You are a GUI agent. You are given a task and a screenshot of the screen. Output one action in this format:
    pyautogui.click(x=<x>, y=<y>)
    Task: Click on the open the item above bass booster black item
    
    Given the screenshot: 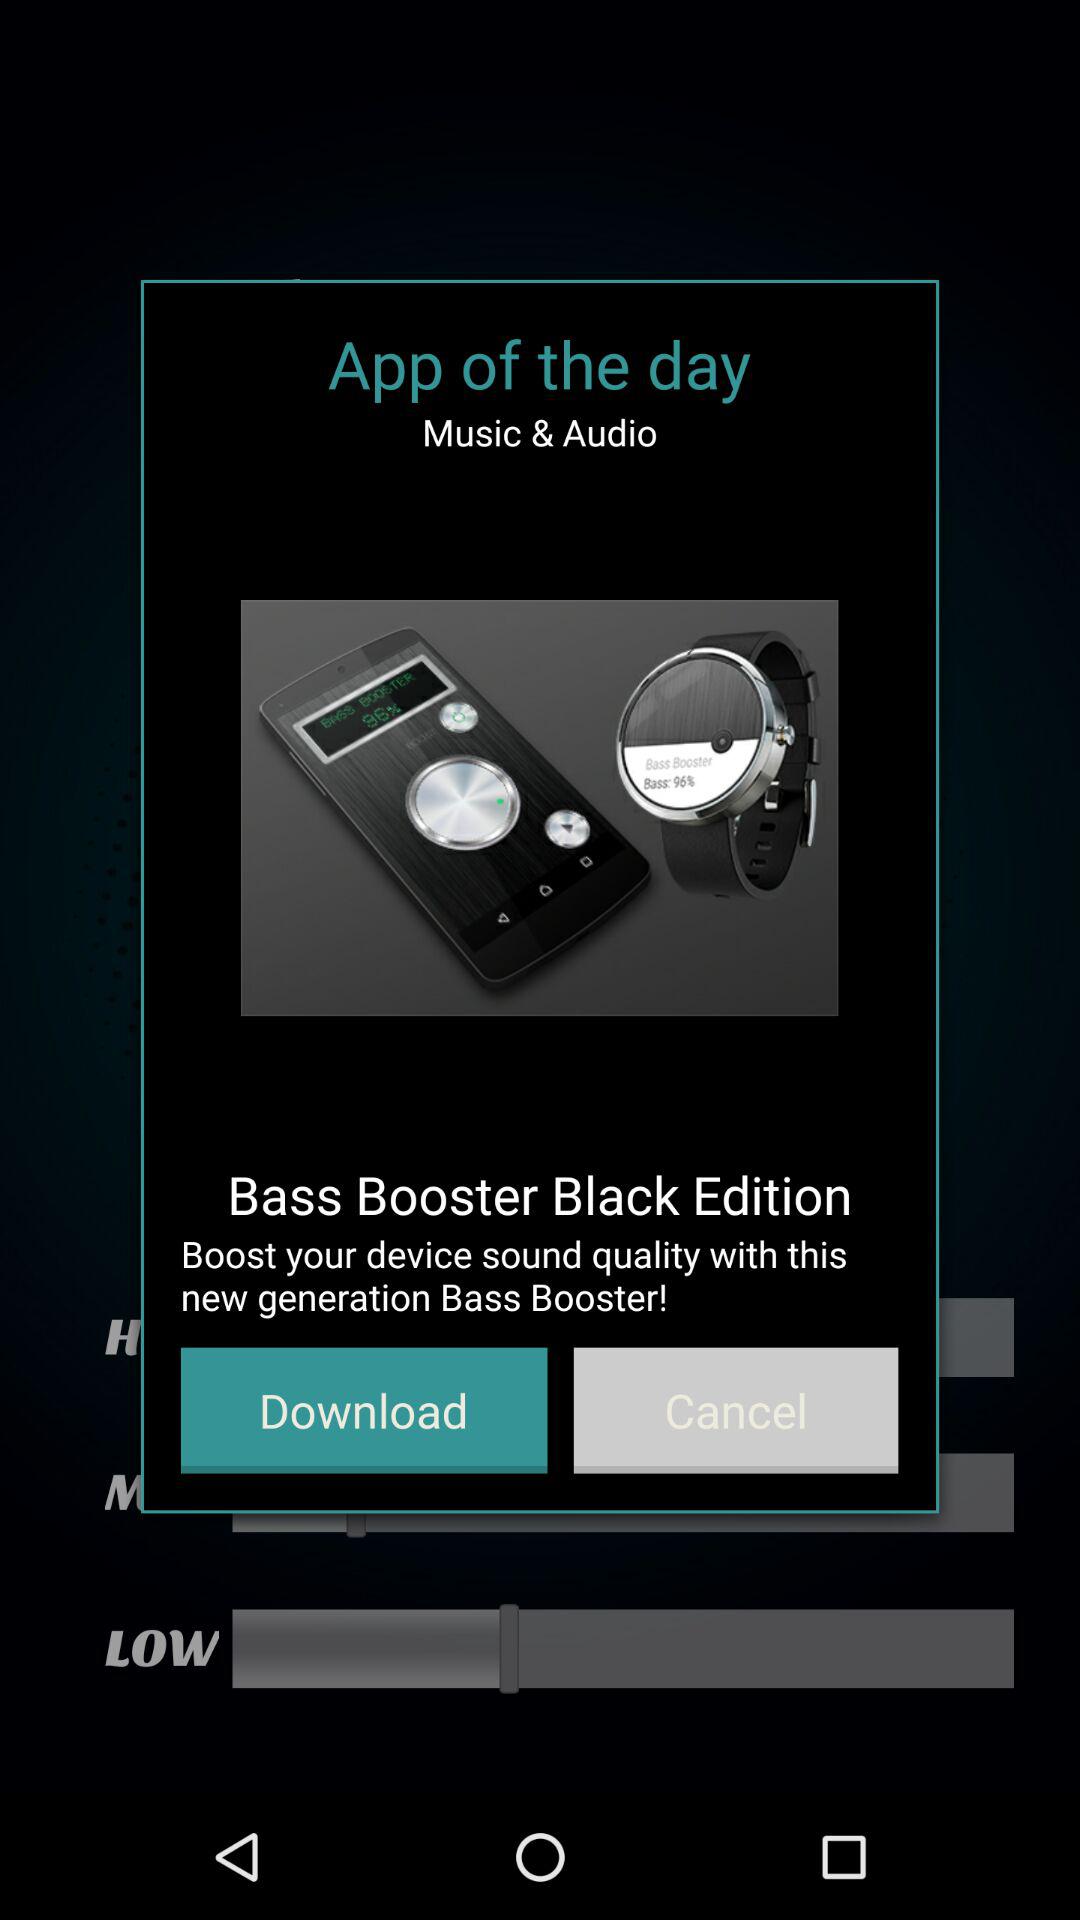 What is the action you would take?
    pyautogui.click(x=539, y=808)
    